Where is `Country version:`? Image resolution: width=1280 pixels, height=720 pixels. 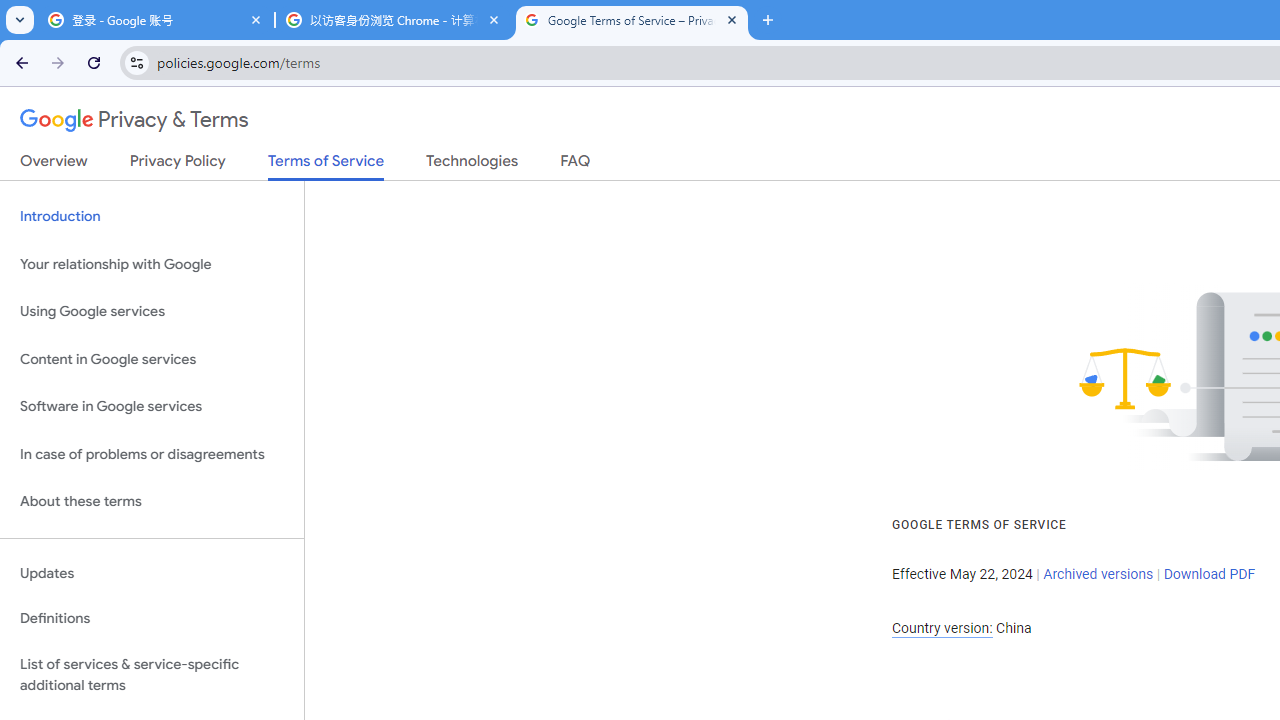
Country version: is located at coordinates (942, 628).